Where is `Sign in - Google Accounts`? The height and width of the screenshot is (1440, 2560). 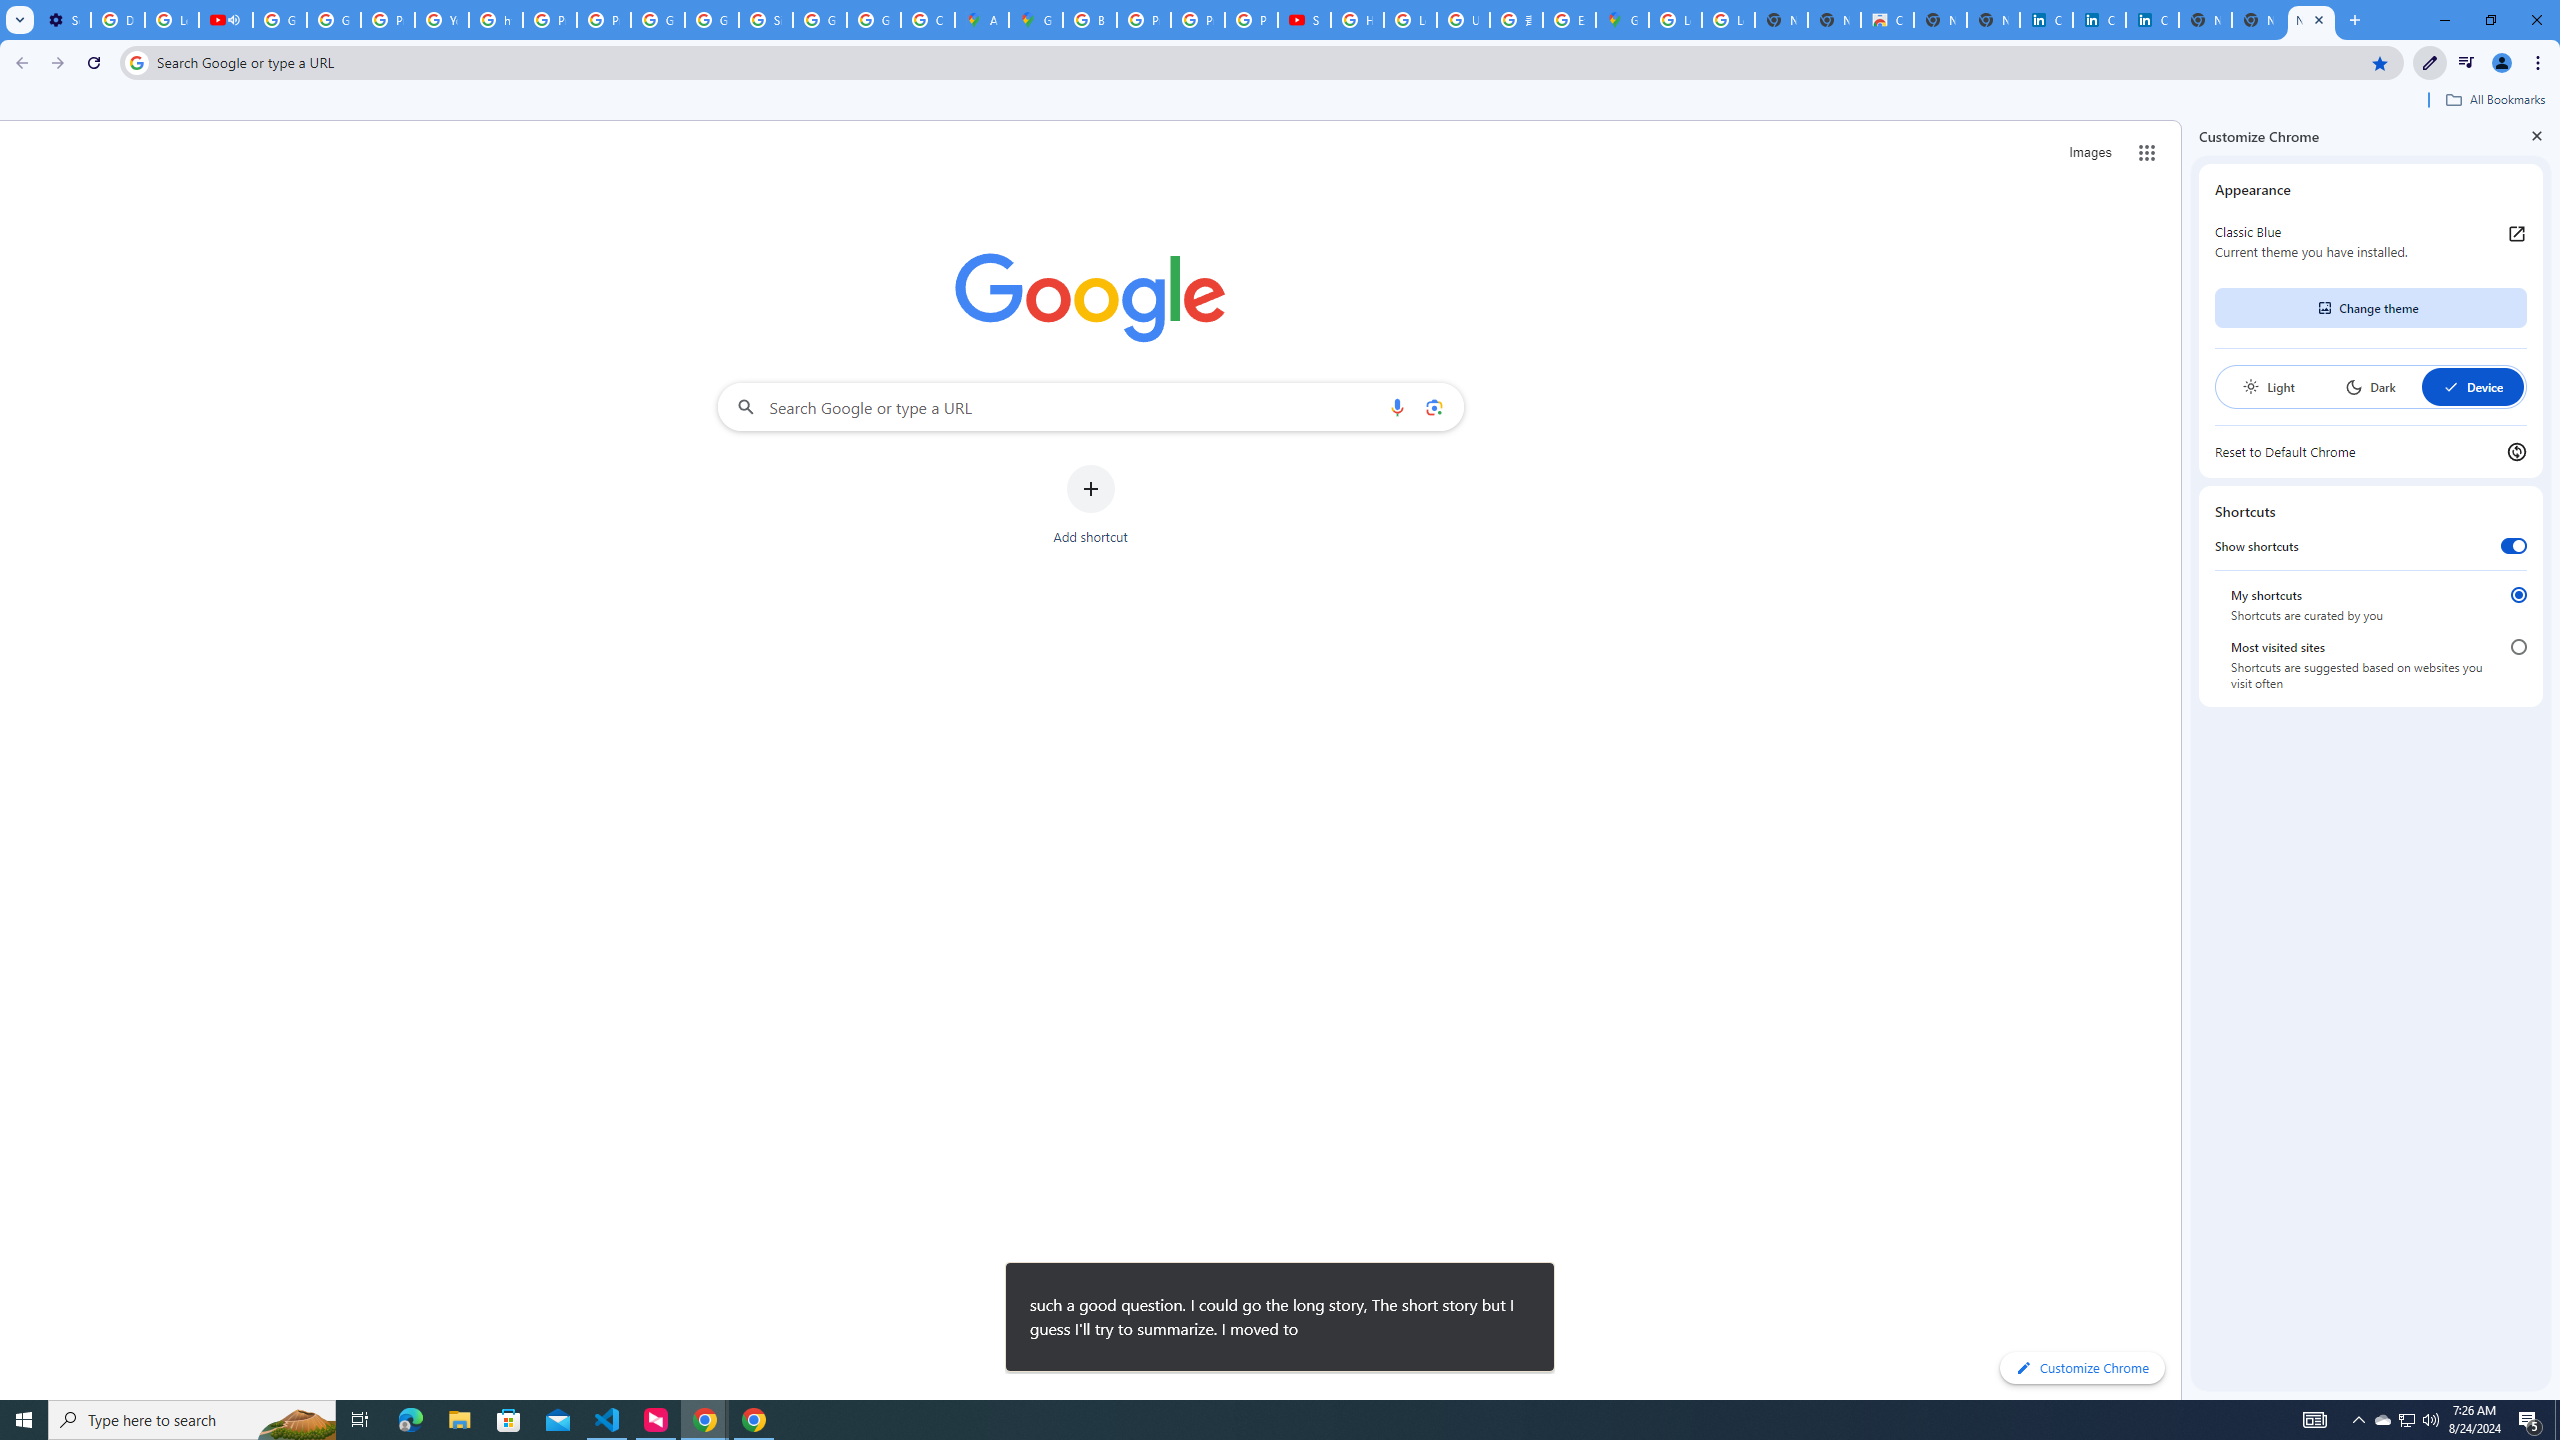 Sign in - Google Accounts is located at coordinates (765, 20).